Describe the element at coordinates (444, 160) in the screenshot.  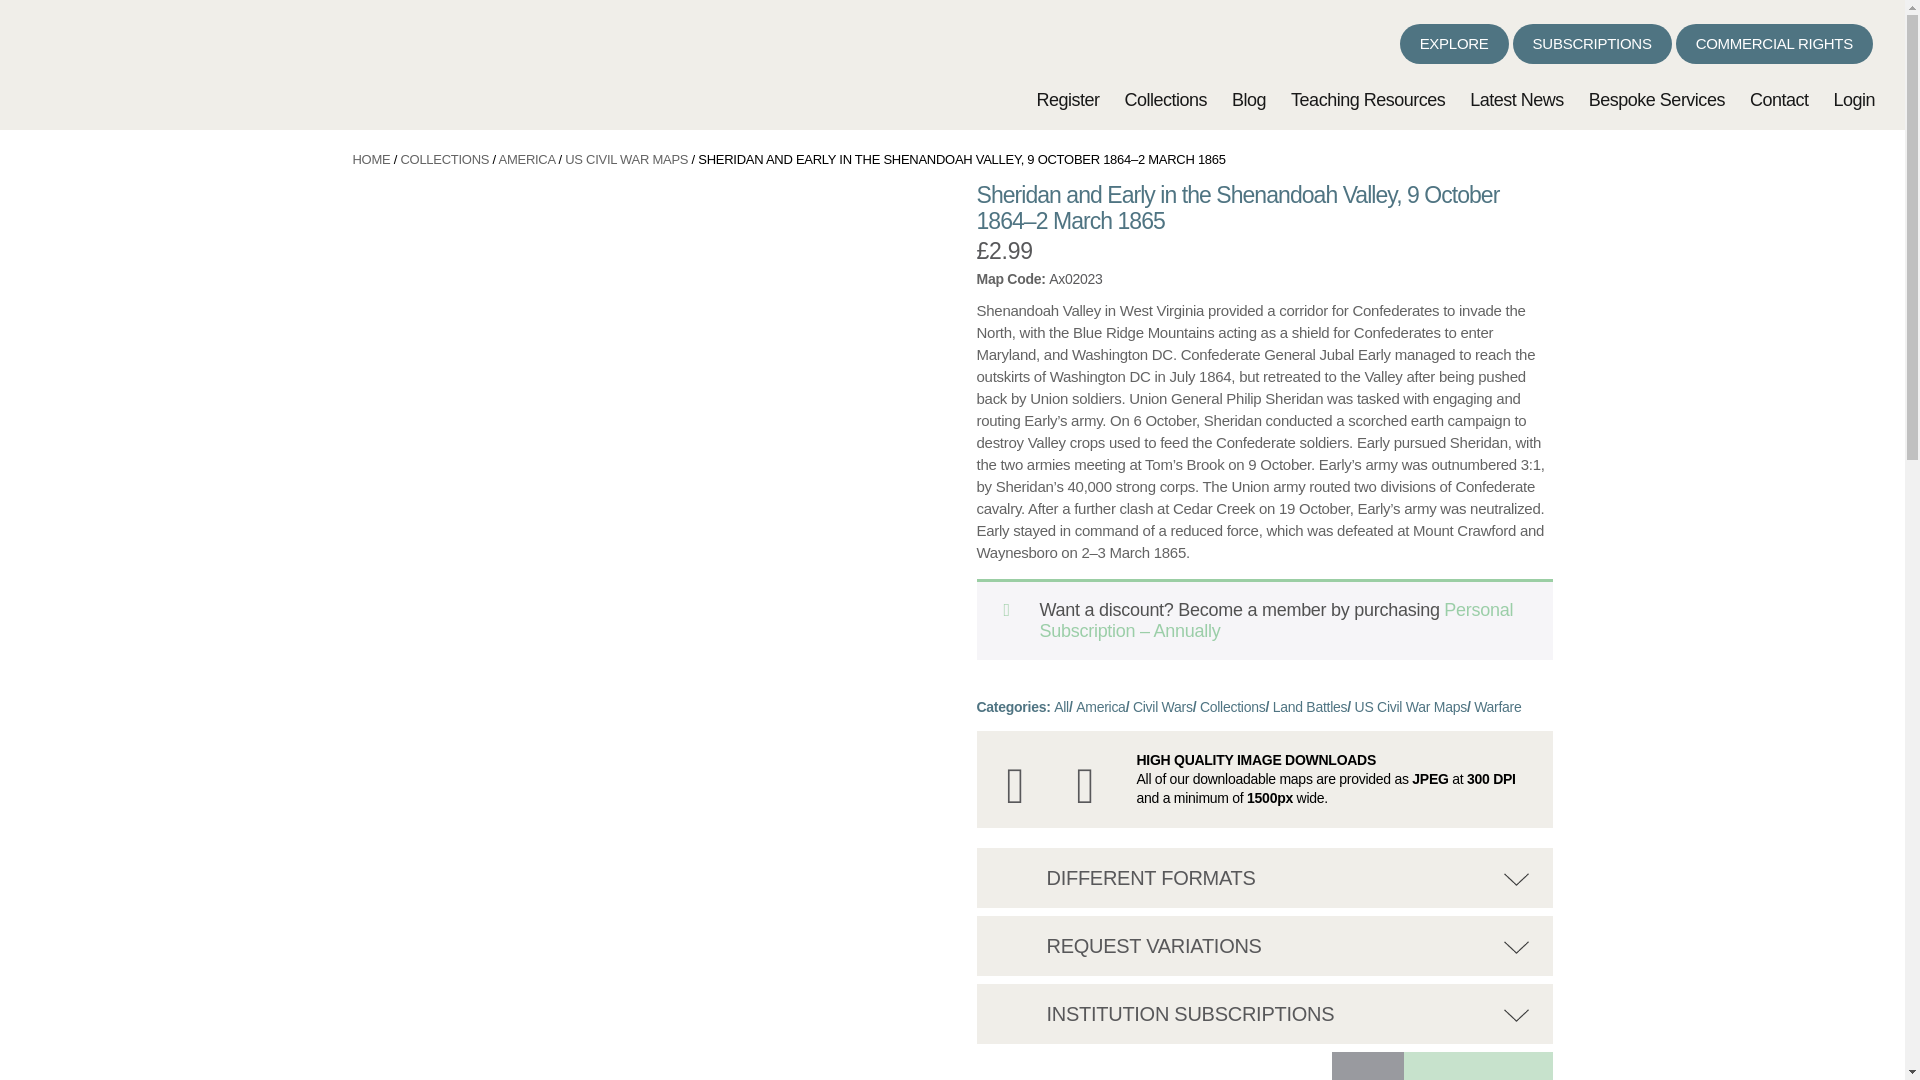
I see `COLLECTIONS` at that location.